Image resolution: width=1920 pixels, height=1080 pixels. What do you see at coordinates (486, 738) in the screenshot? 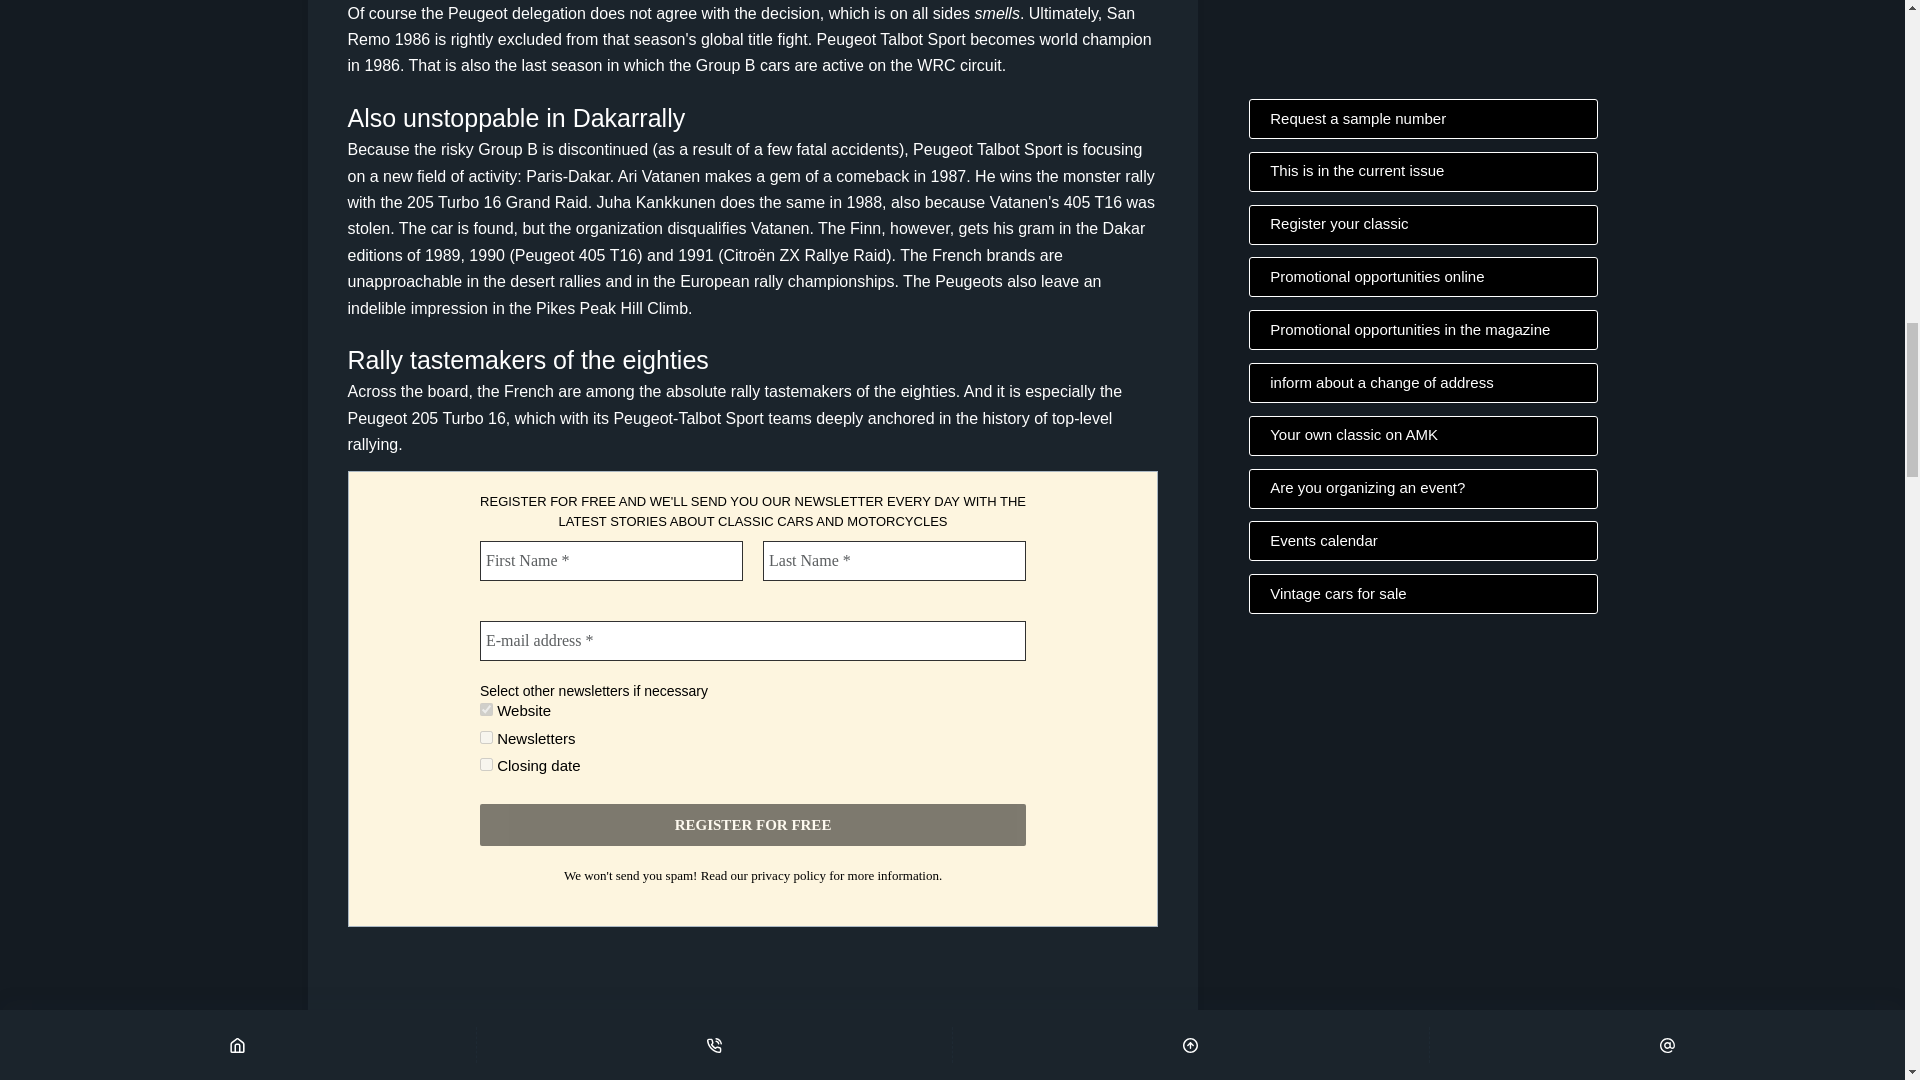
I see `4` at bounding box center [486, 738].